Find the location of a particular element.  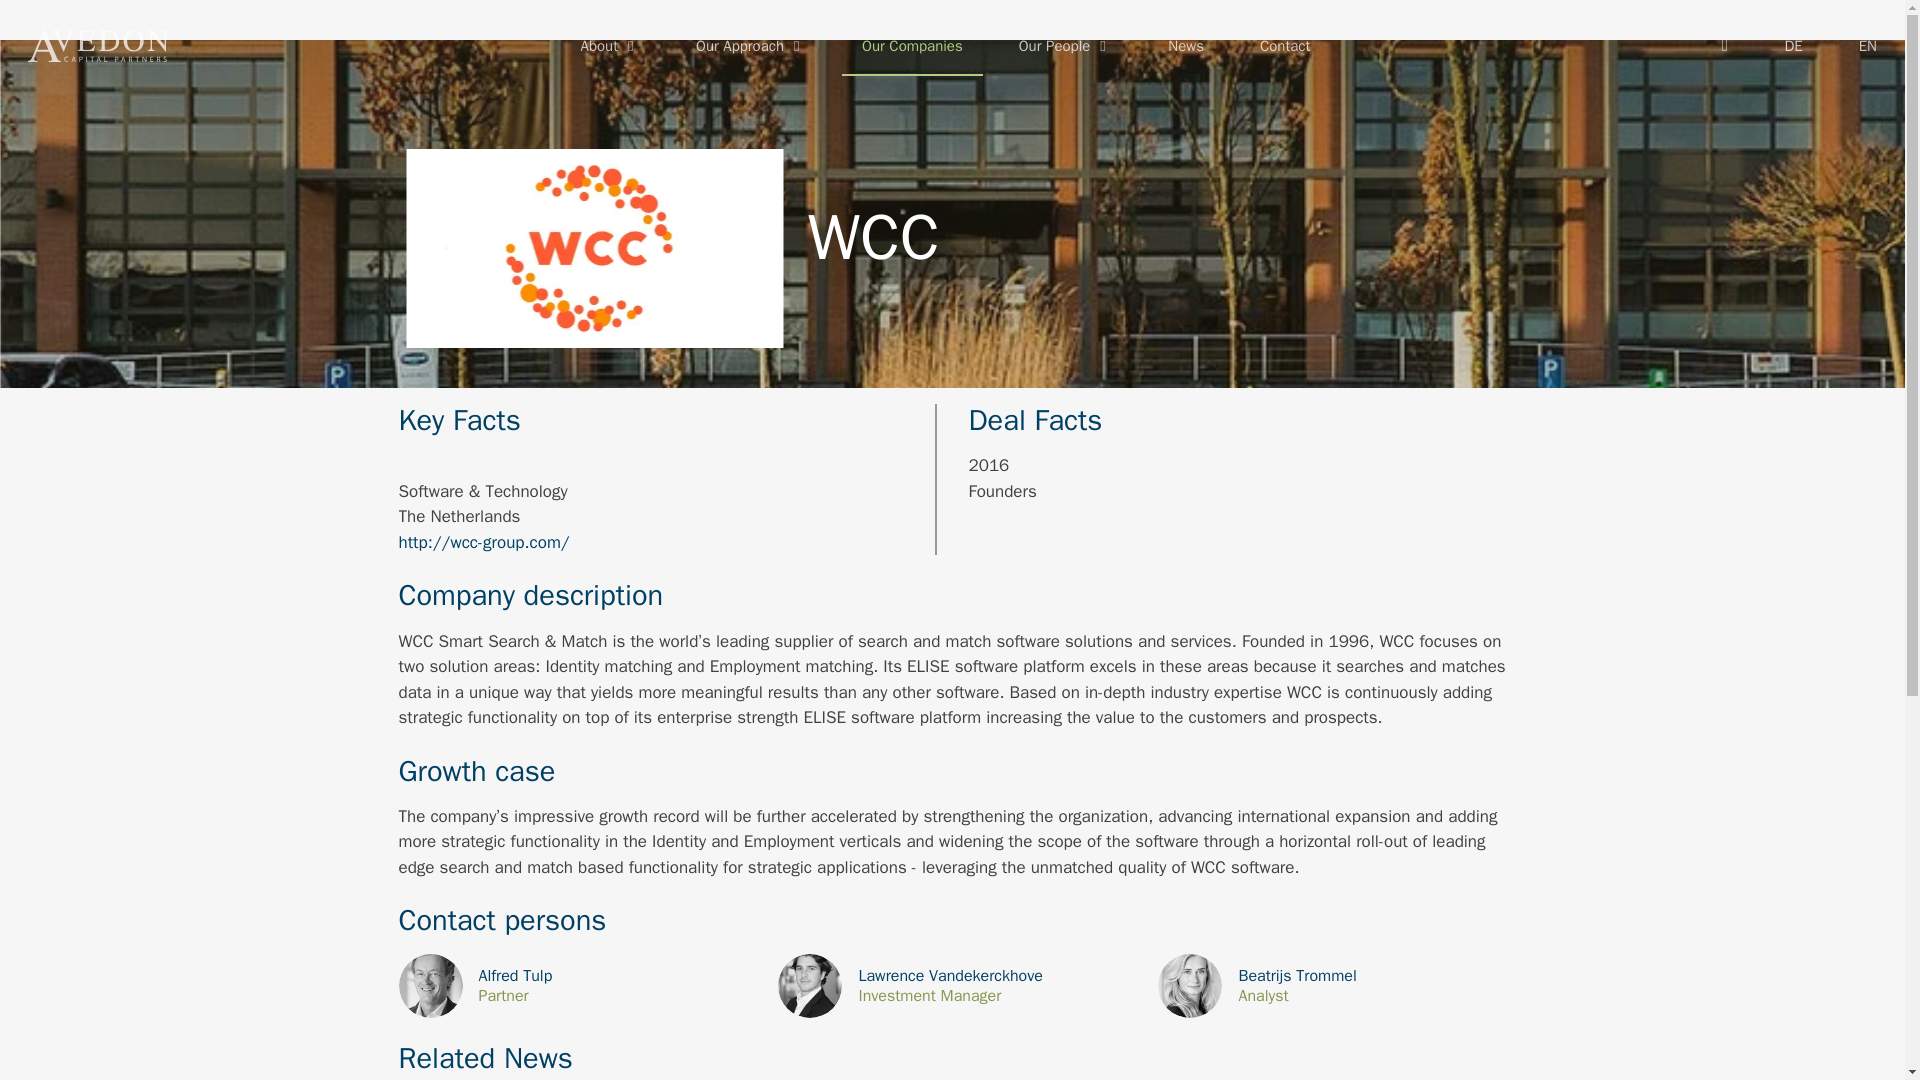

Show details... is located at coordinates (951, 986).